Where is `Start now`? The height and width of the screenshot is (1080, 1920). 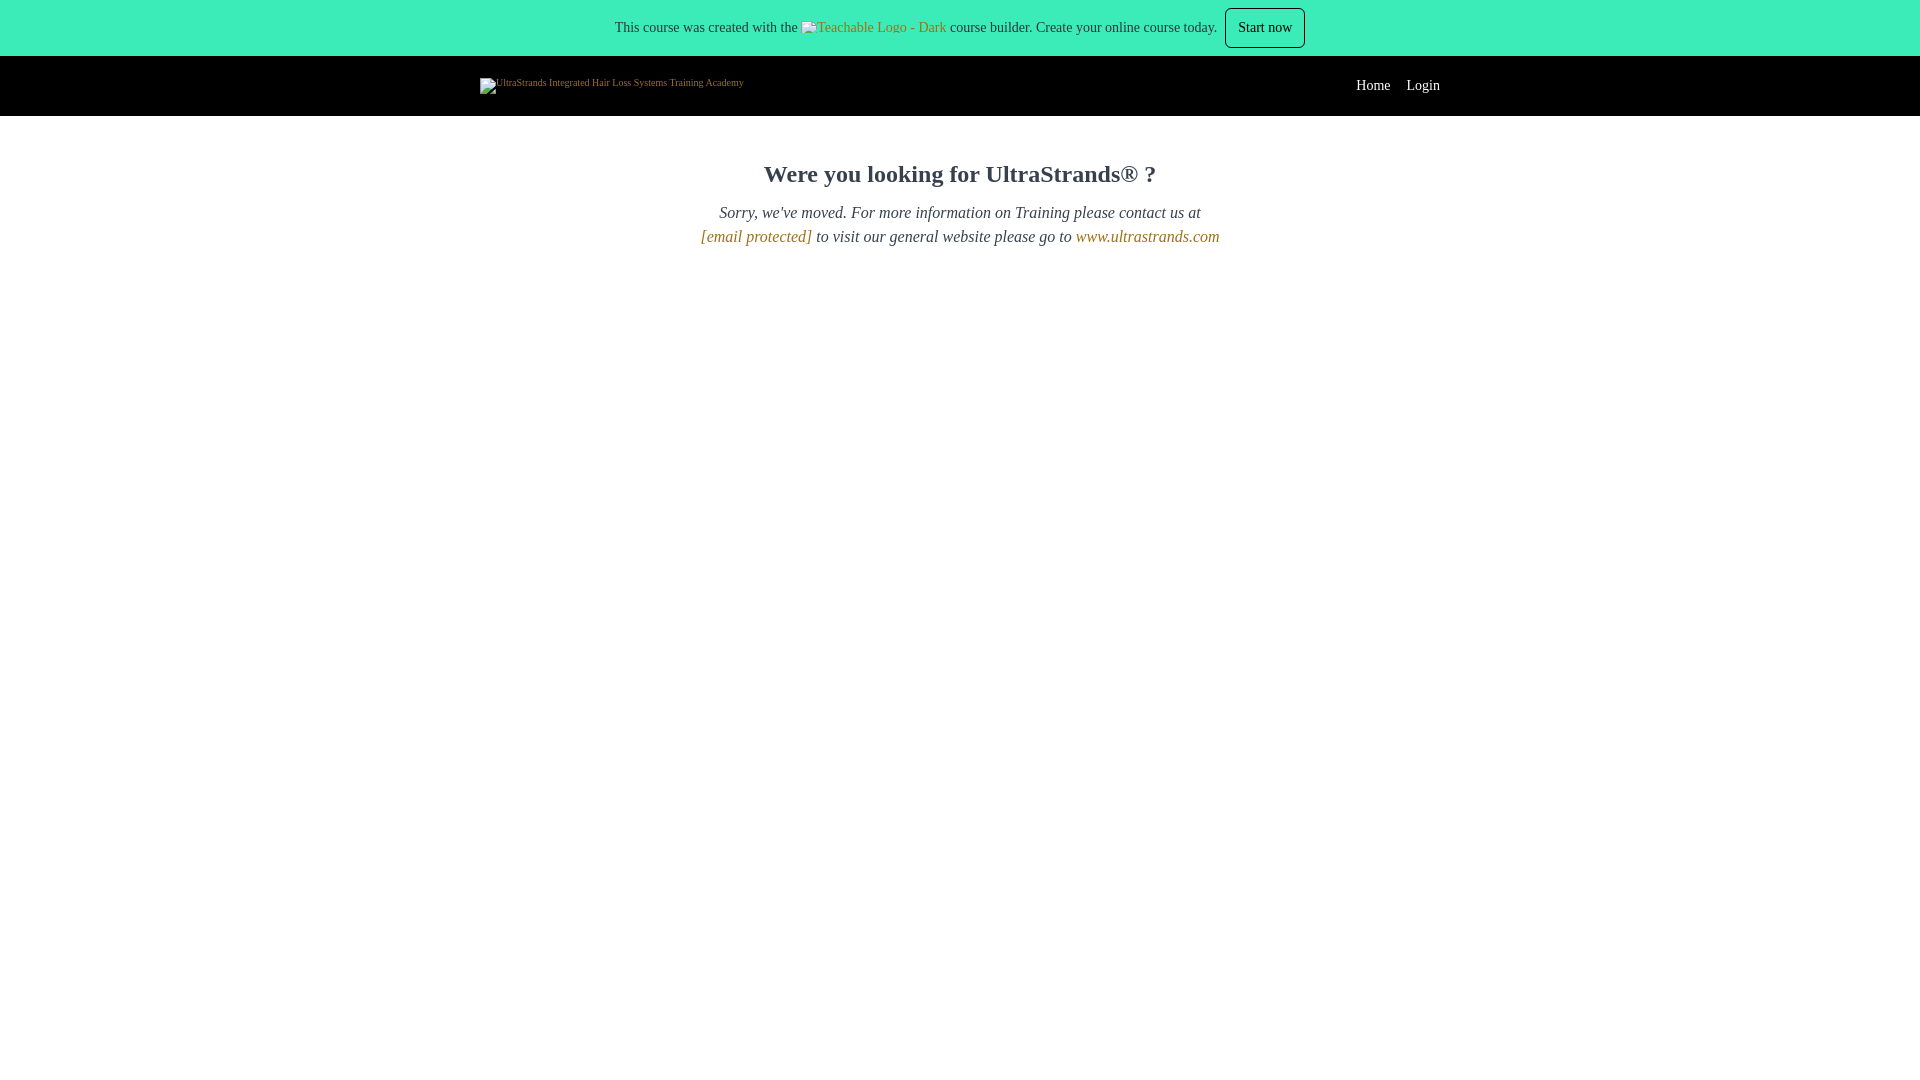
Start now is located at coordinates (1264, 27).